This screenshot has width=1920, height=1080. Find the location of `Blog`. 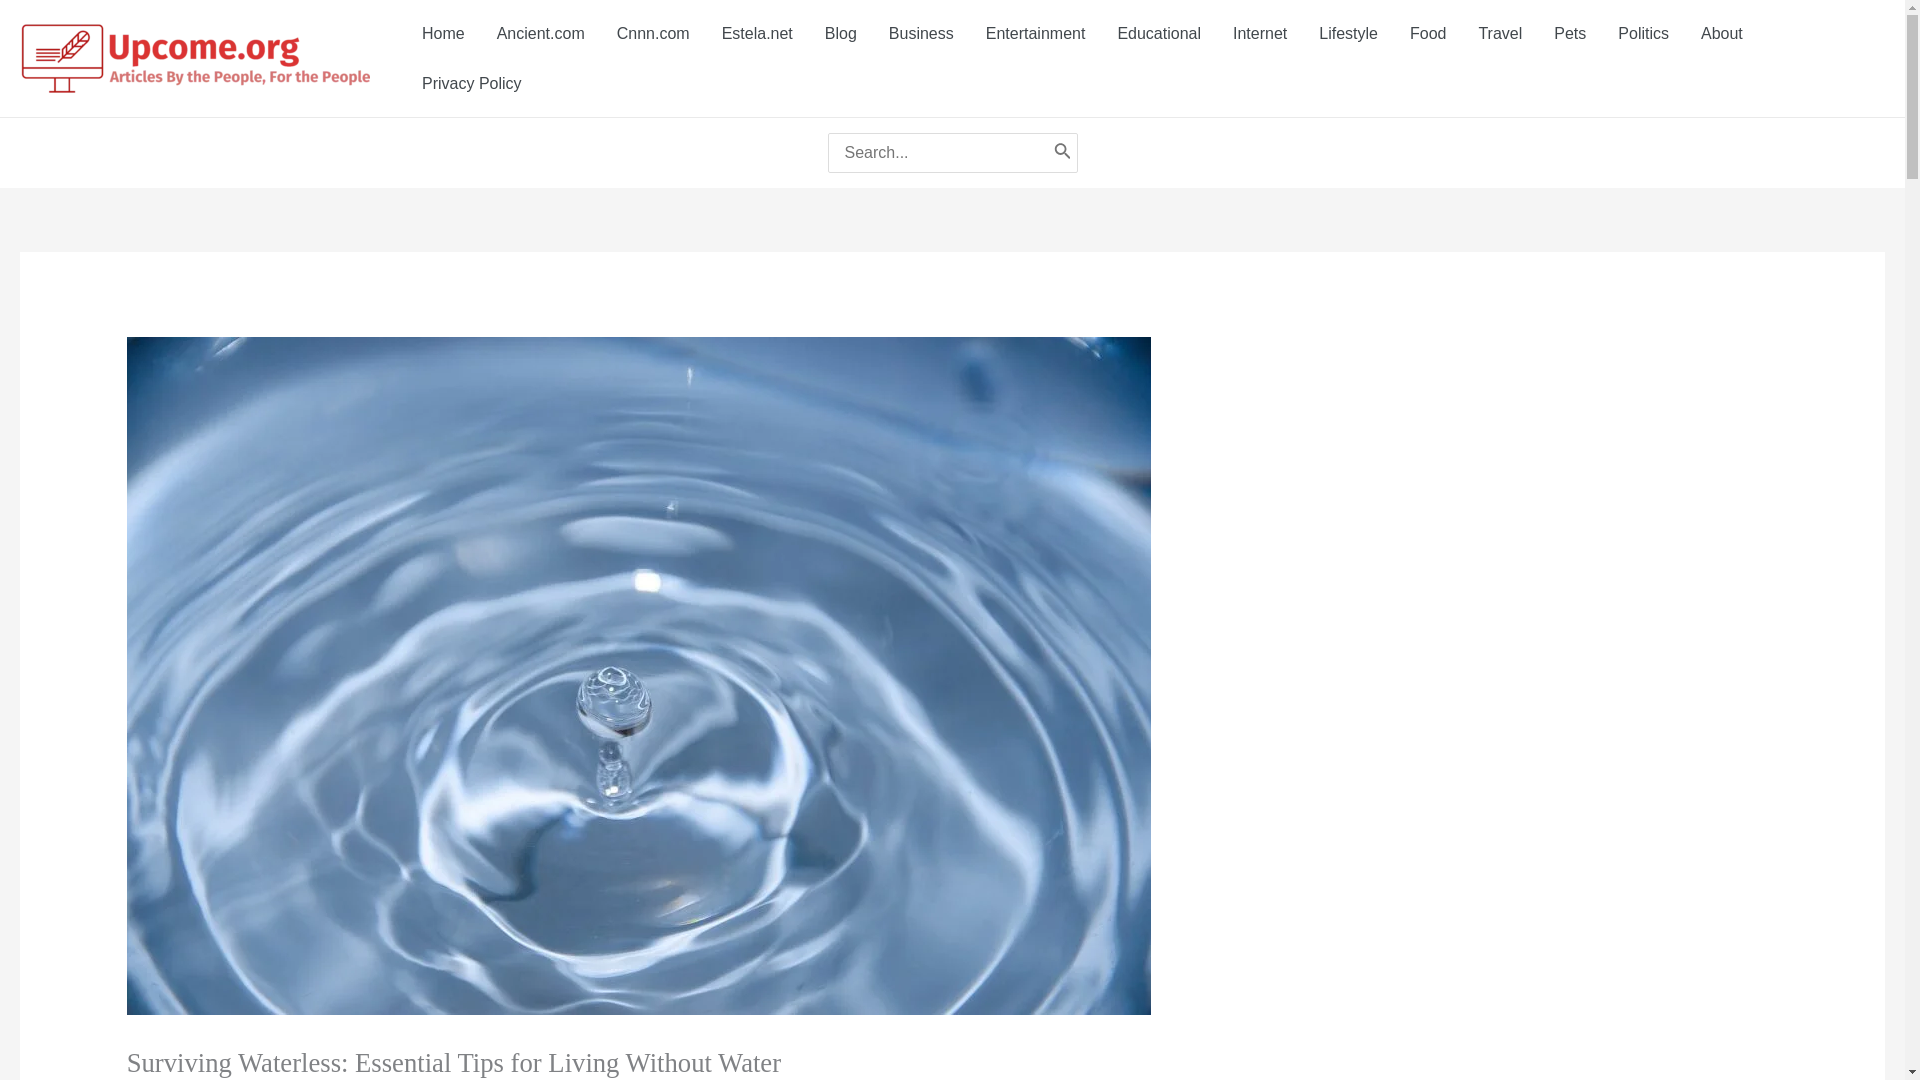

Blog is located at coordinates (840, 32).